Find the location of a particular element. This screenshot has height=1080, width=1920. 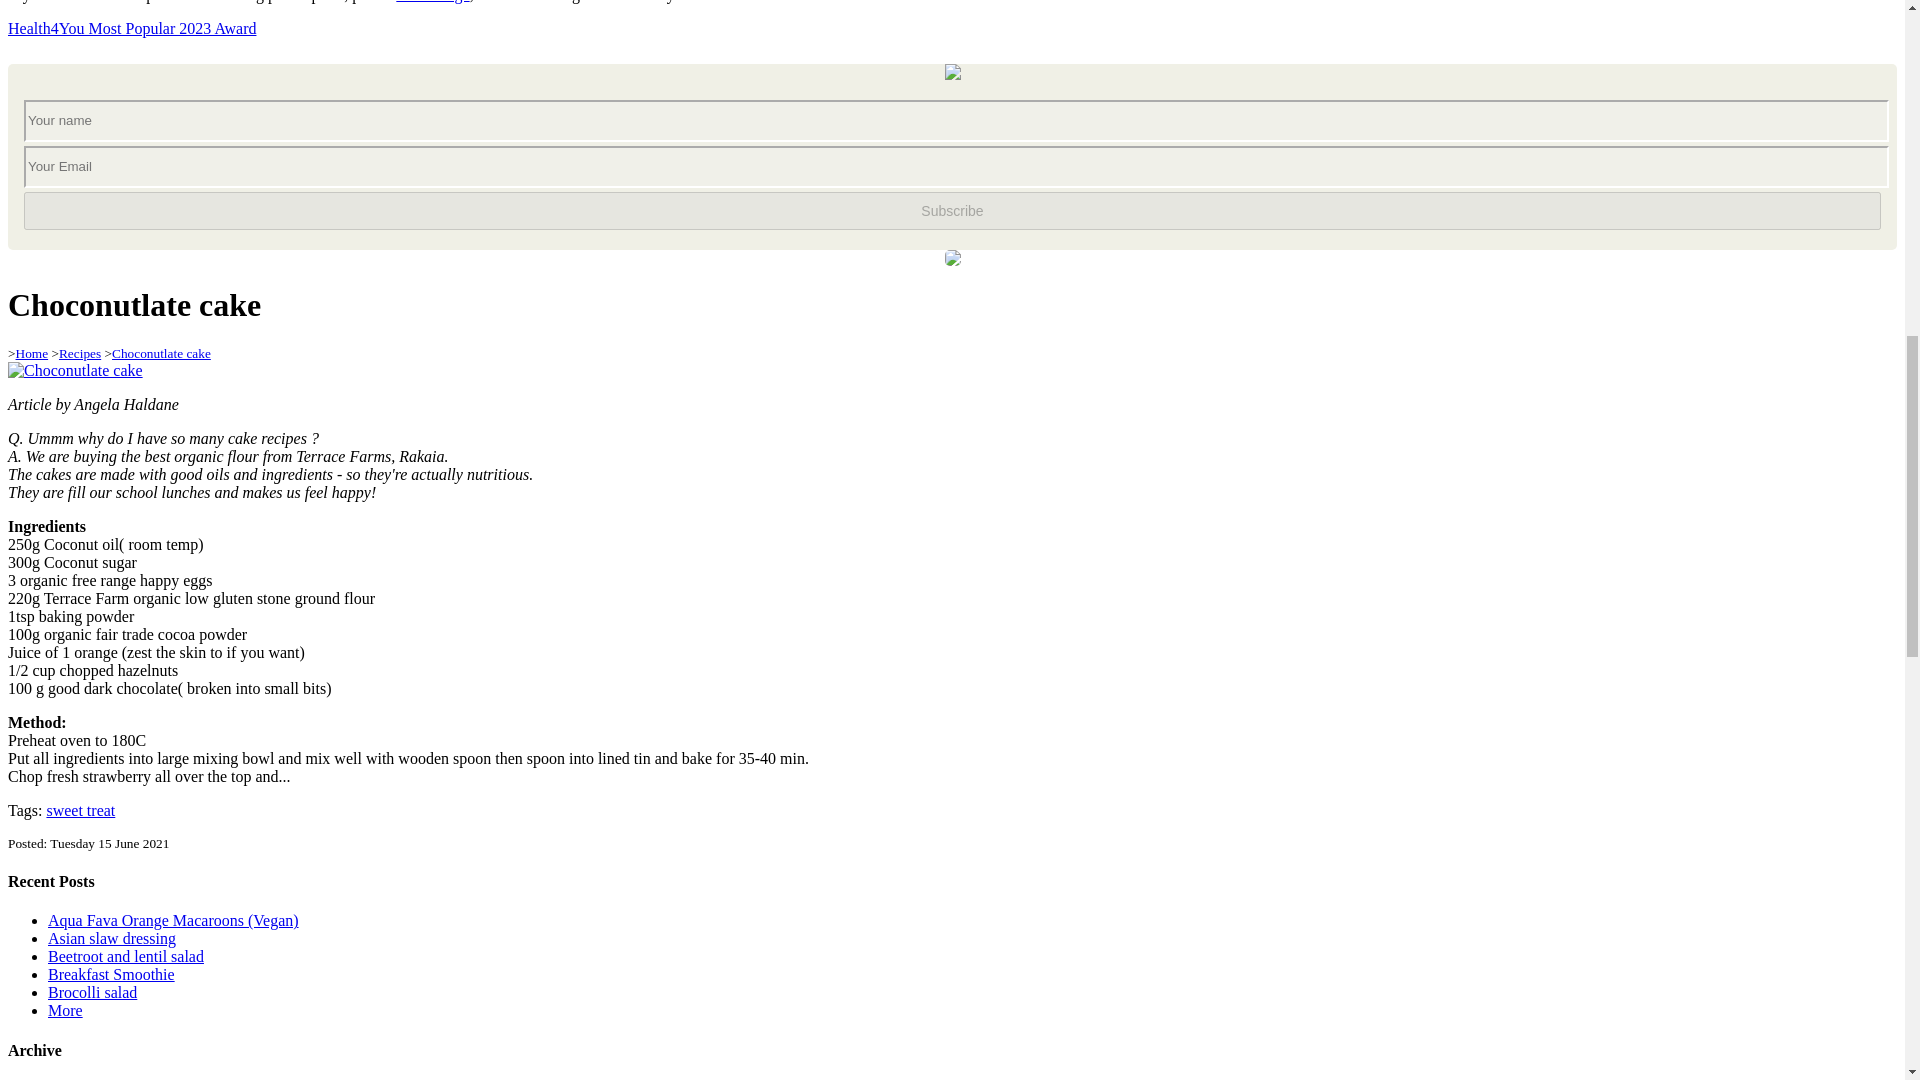

Choconutlate cake is located at coordinates (74, 370).